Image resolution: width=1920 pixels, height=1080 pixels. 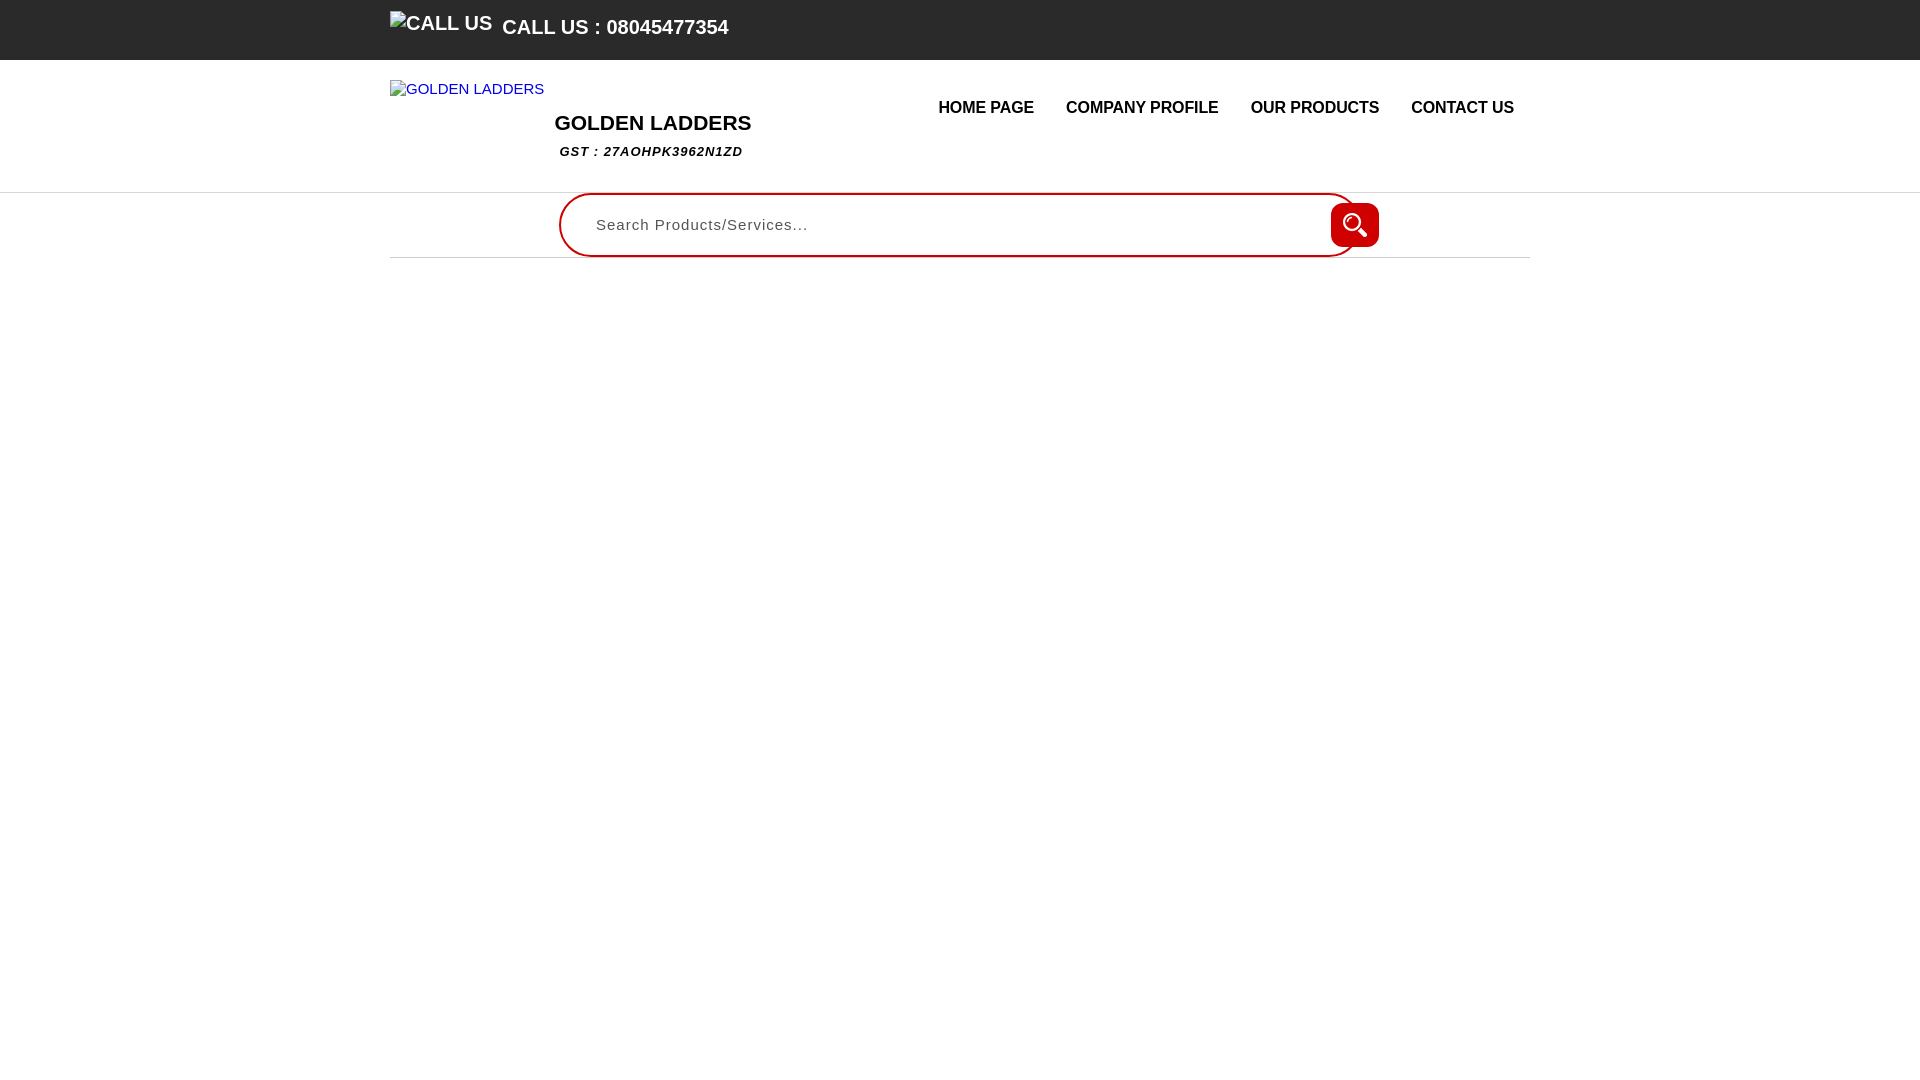 I want to click on OUR PRODUCTS, so click(x=986, y=108).